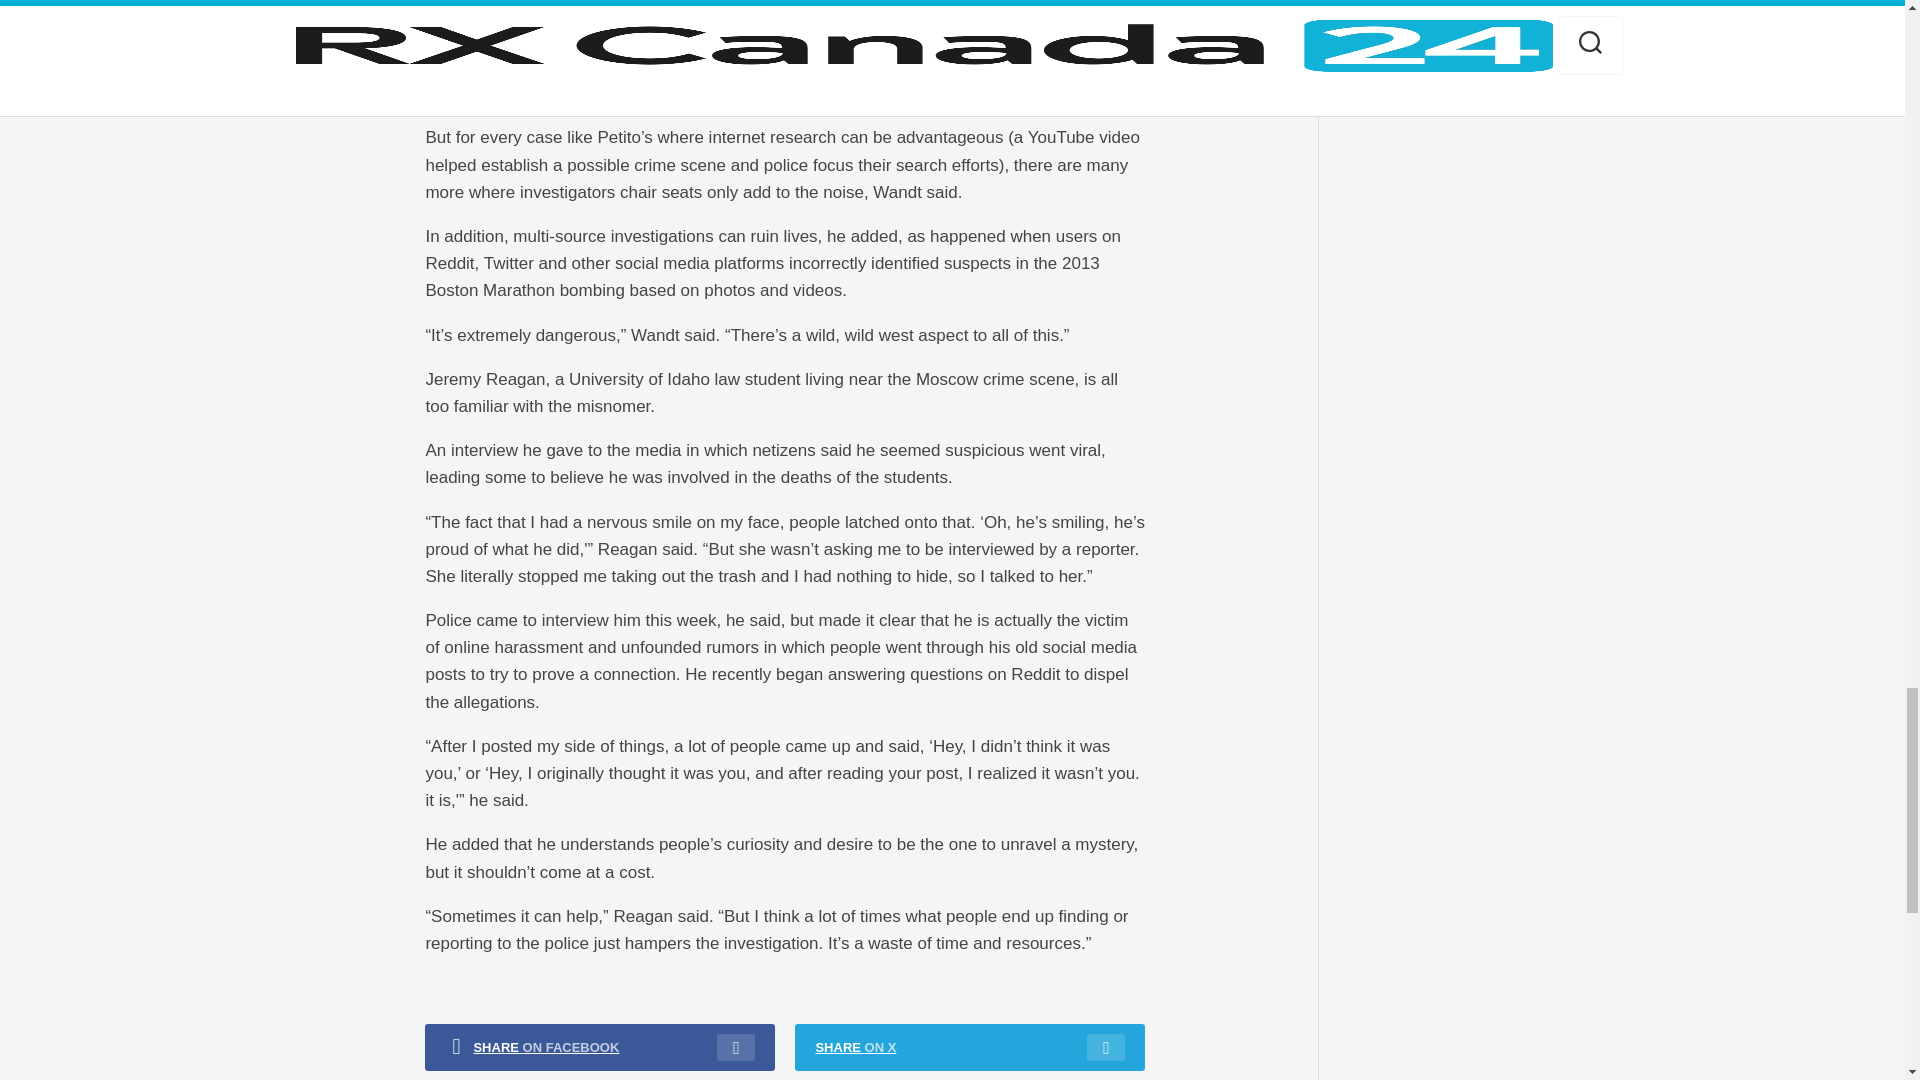 The image size is (1920, 1080). Describe the element at coordinates (969, 1047) in the screenshot. I see `SHARE ON X` at that location.